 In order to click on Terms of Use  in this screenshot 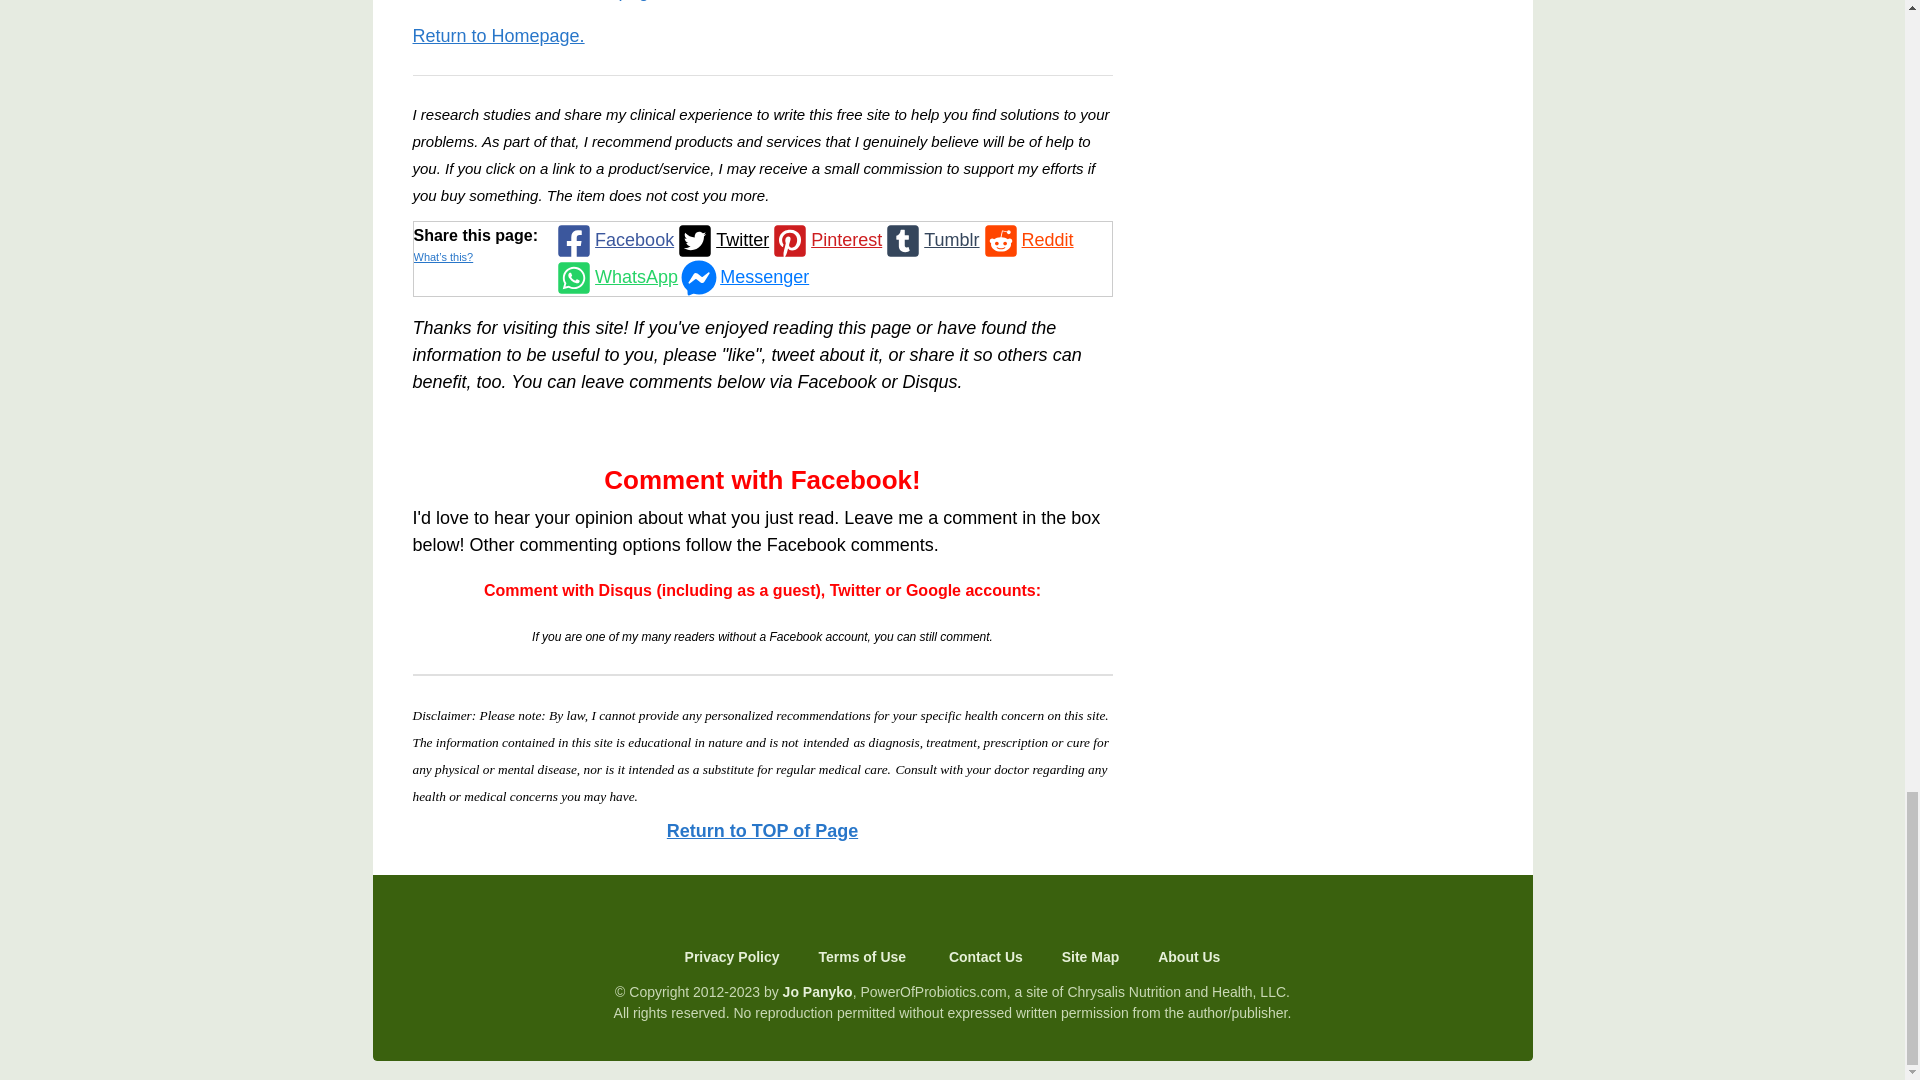, I will do `click(864, 957)`.